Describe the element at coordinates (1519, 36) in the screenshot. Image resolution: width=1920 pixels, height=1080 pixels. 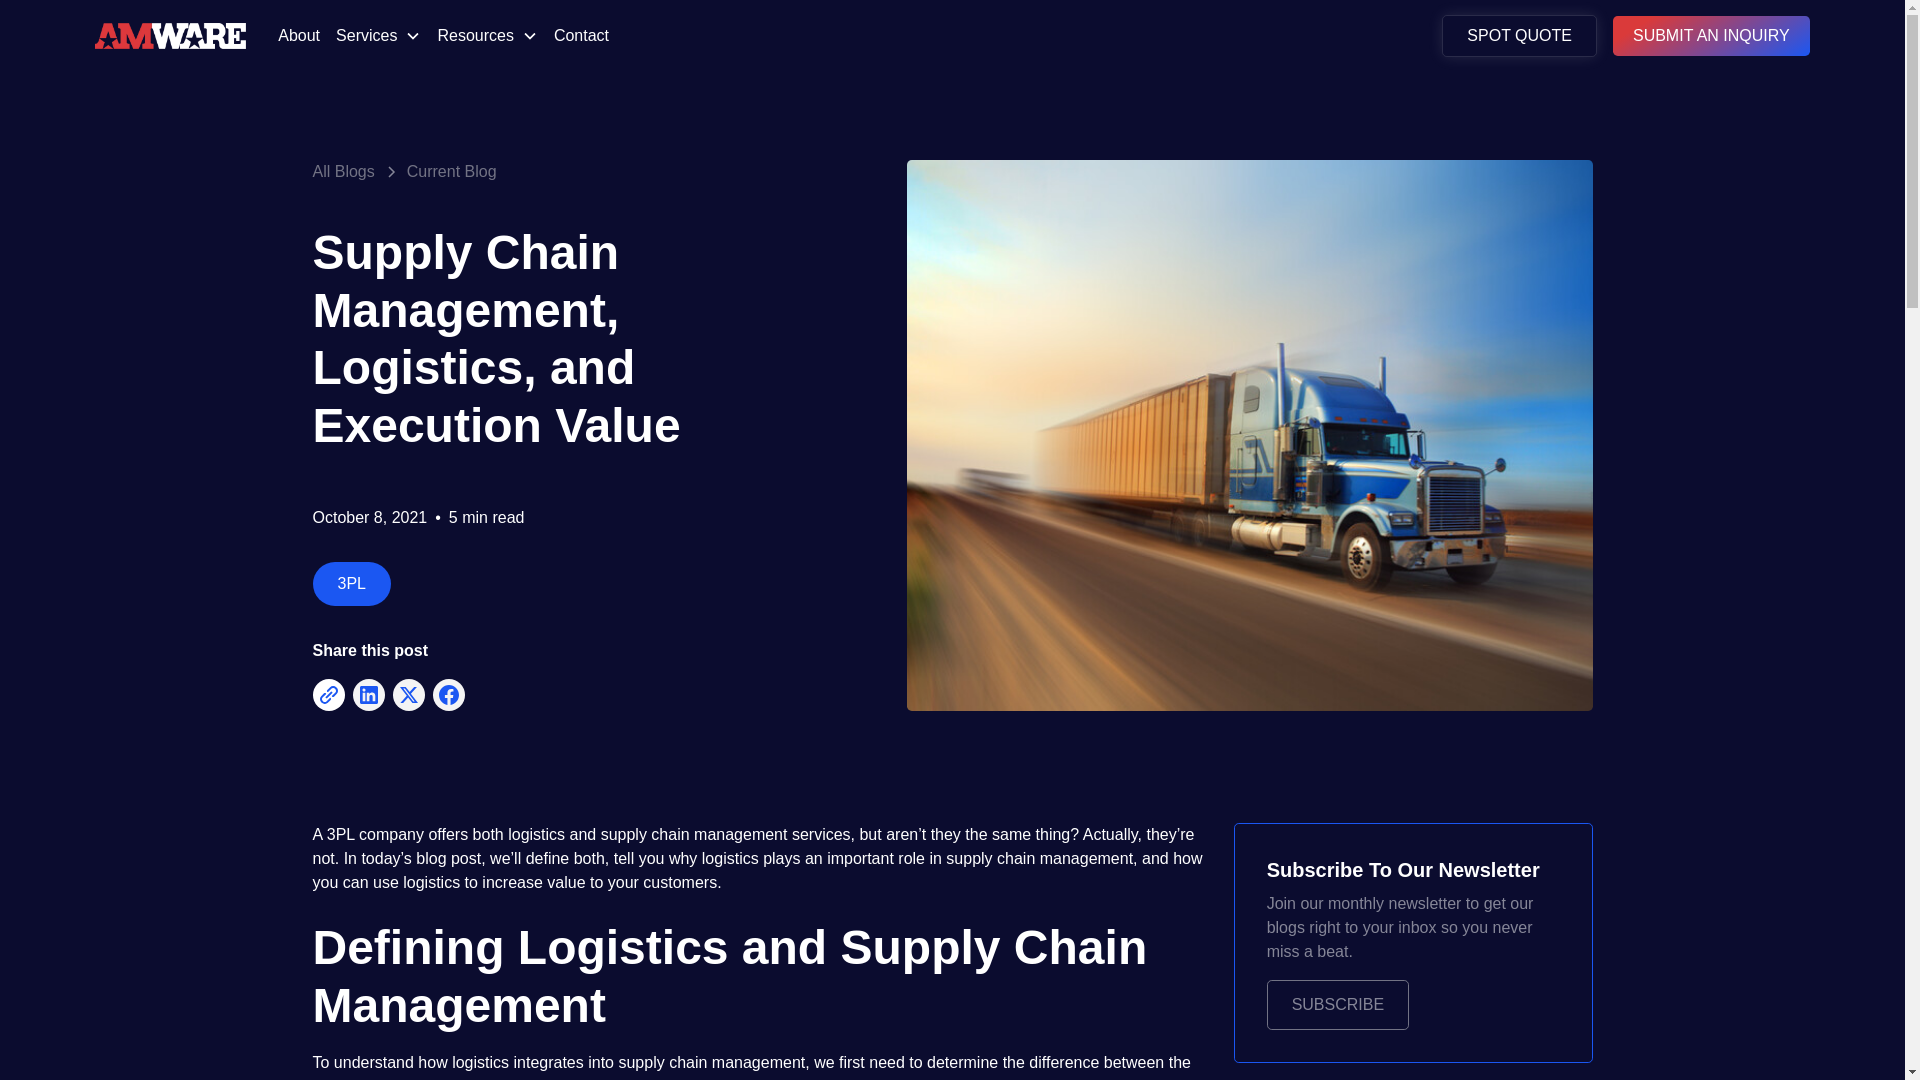
I see `SPOT QUOTE` at that location.